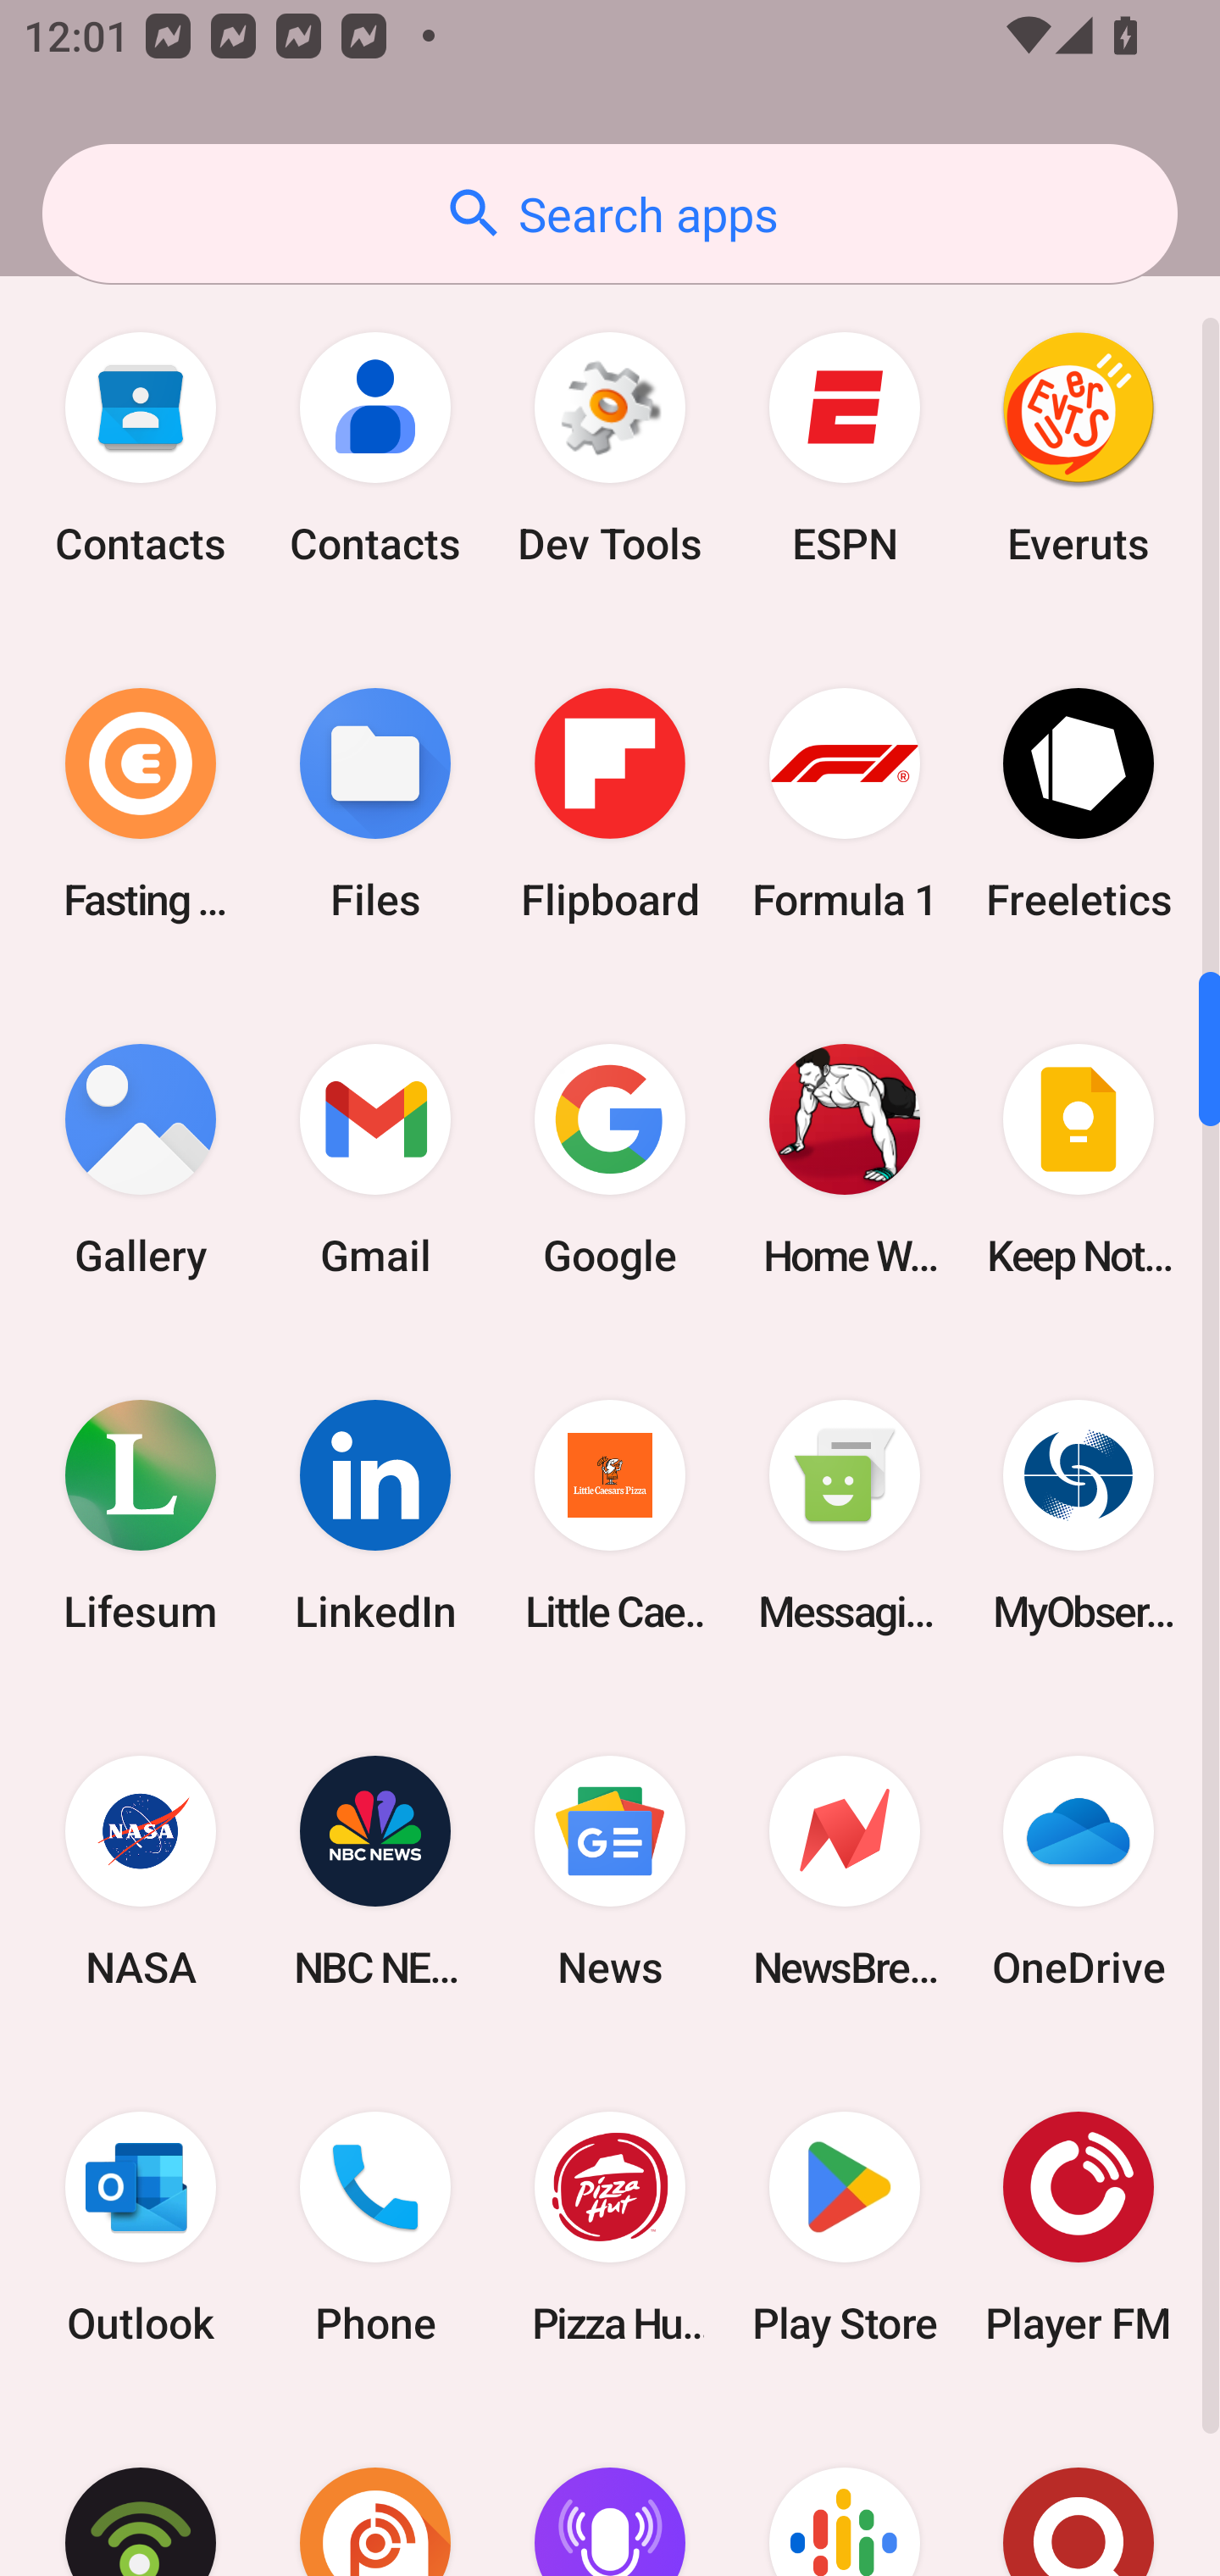 This screenshot has width=1220, height=2576. I want to click on Flipboard, so click(610, 803).